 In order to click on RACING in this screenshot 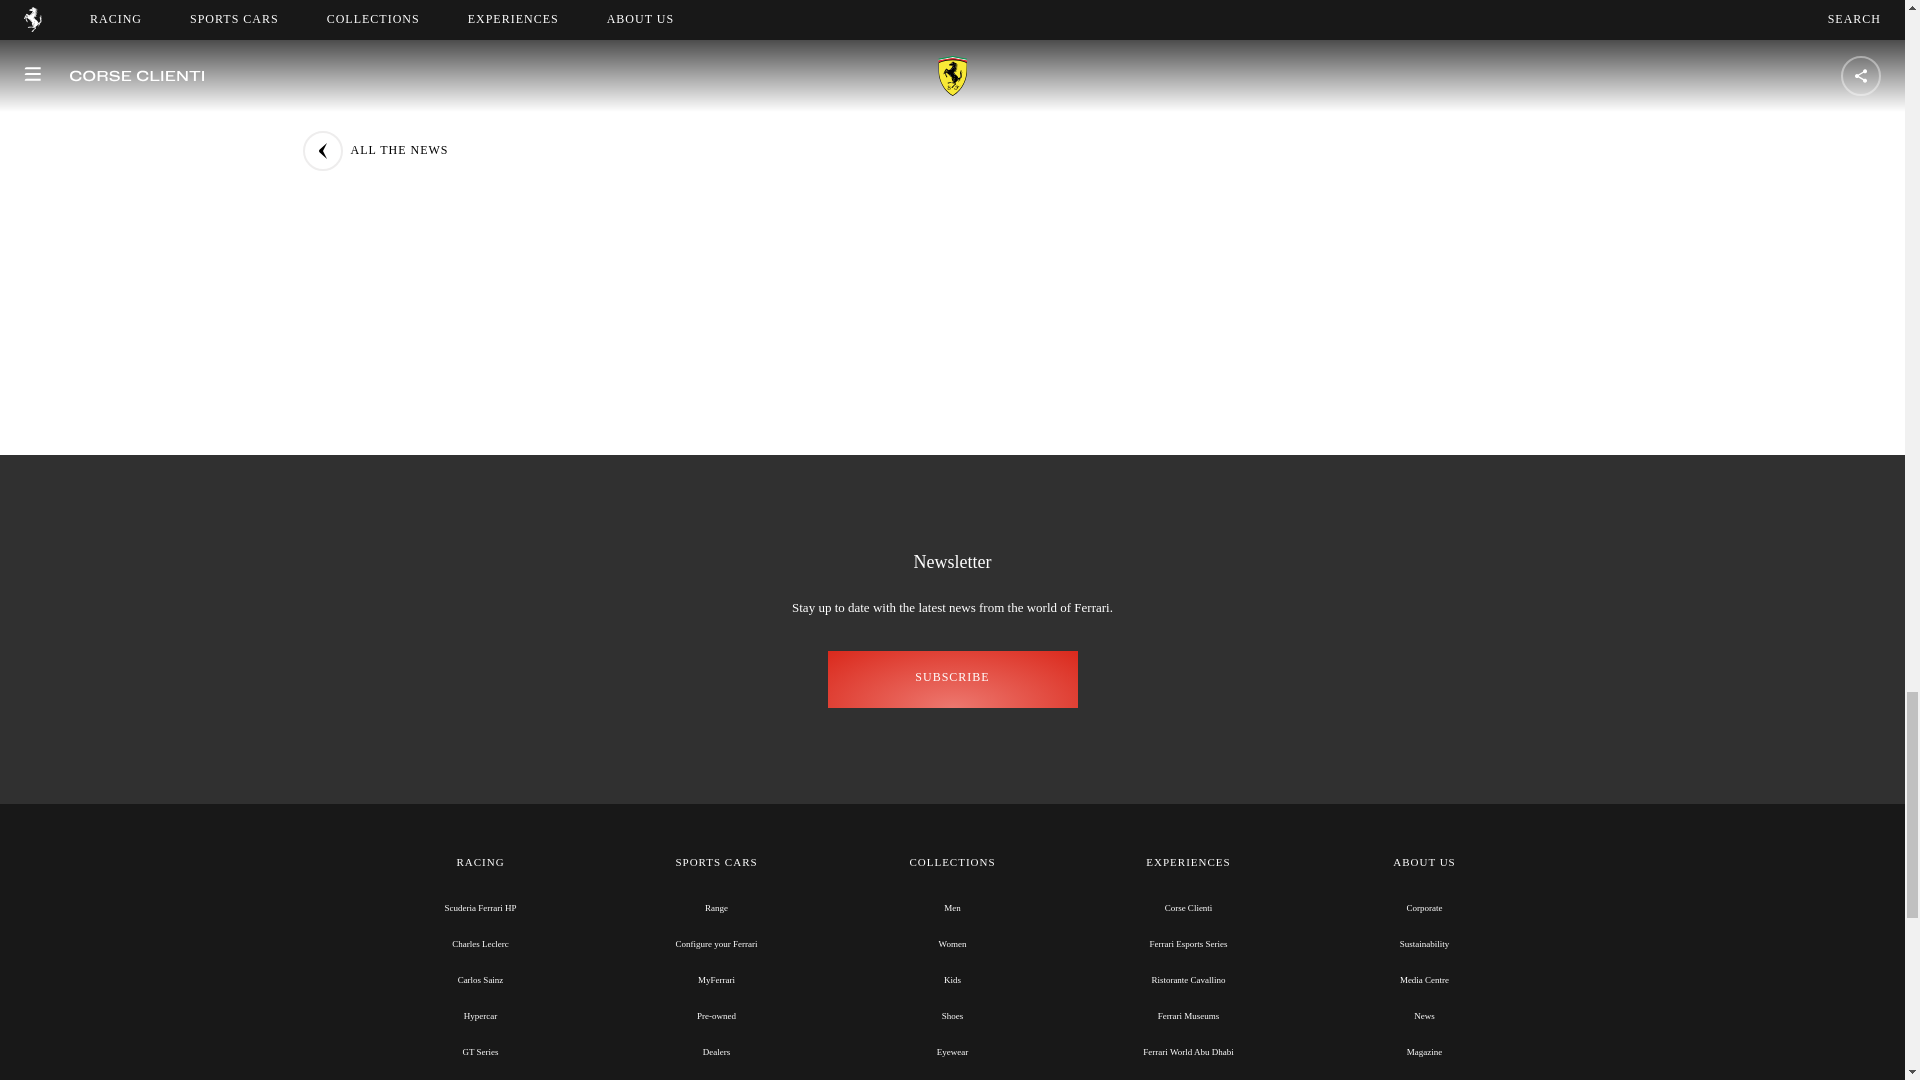, I will do `click(480, 862)`.